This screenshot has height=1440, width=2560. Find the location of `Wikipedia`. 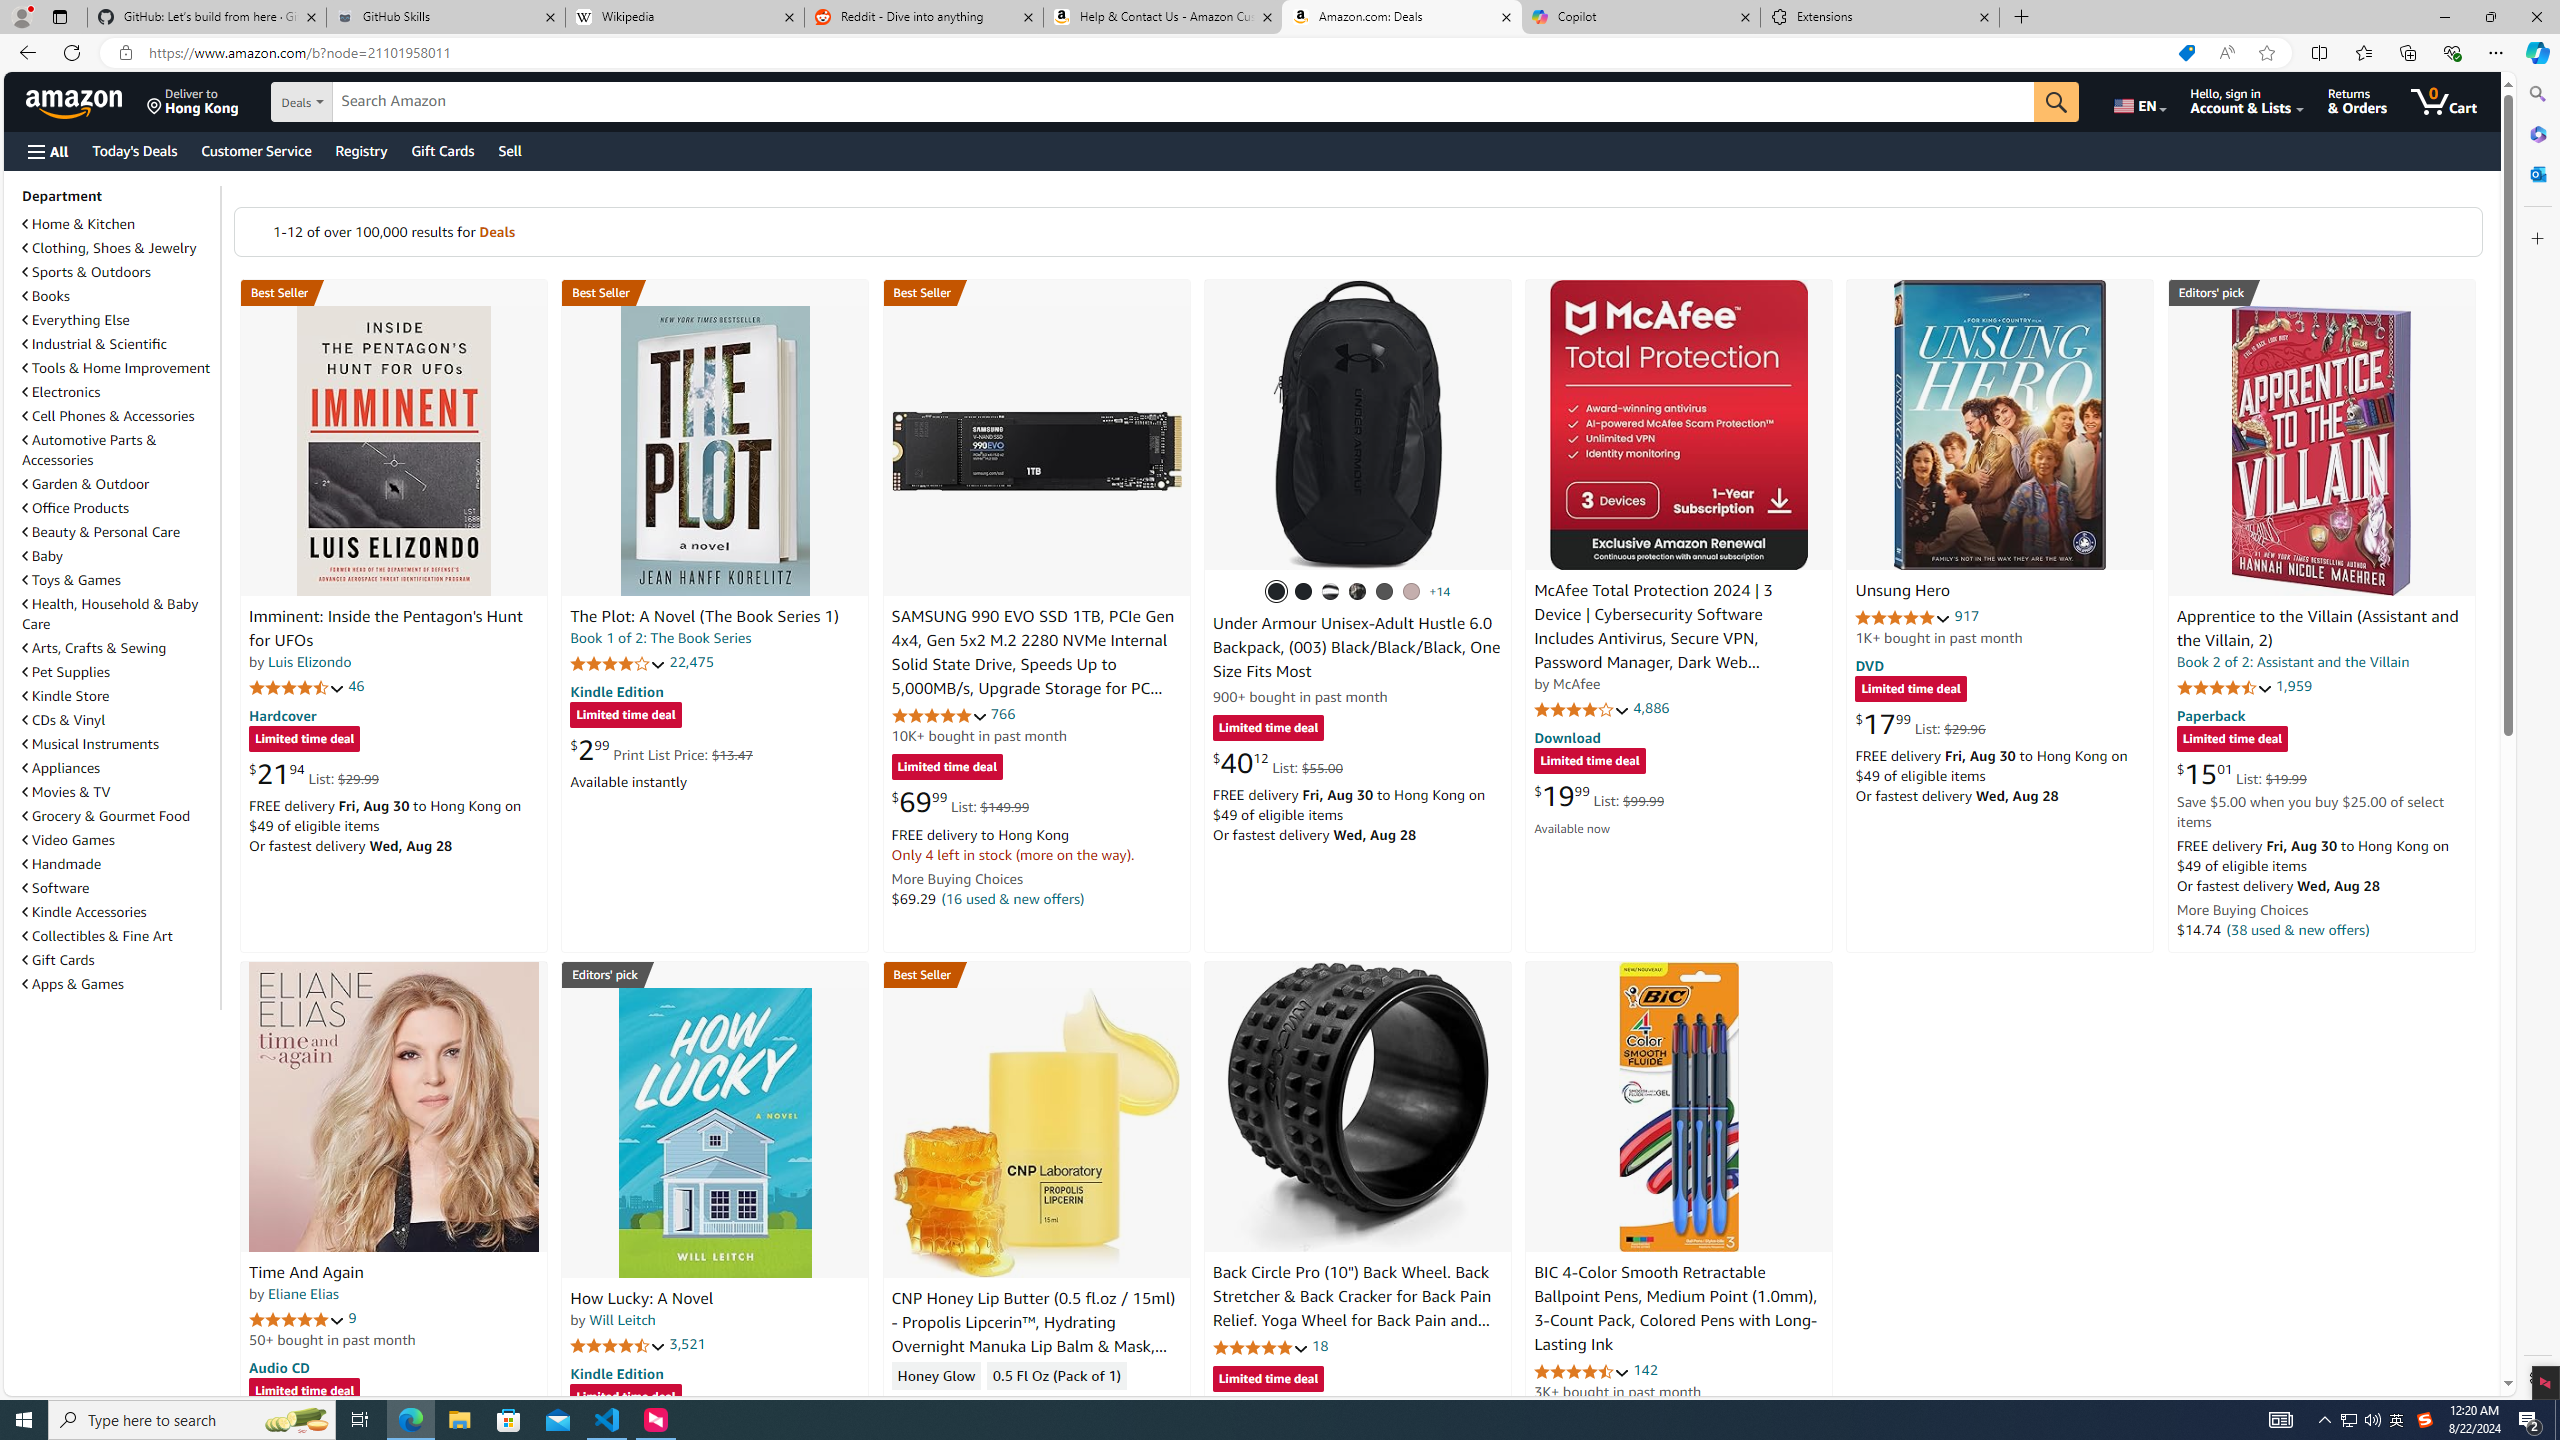

Wikipedia is located at coordinates (686, 17).